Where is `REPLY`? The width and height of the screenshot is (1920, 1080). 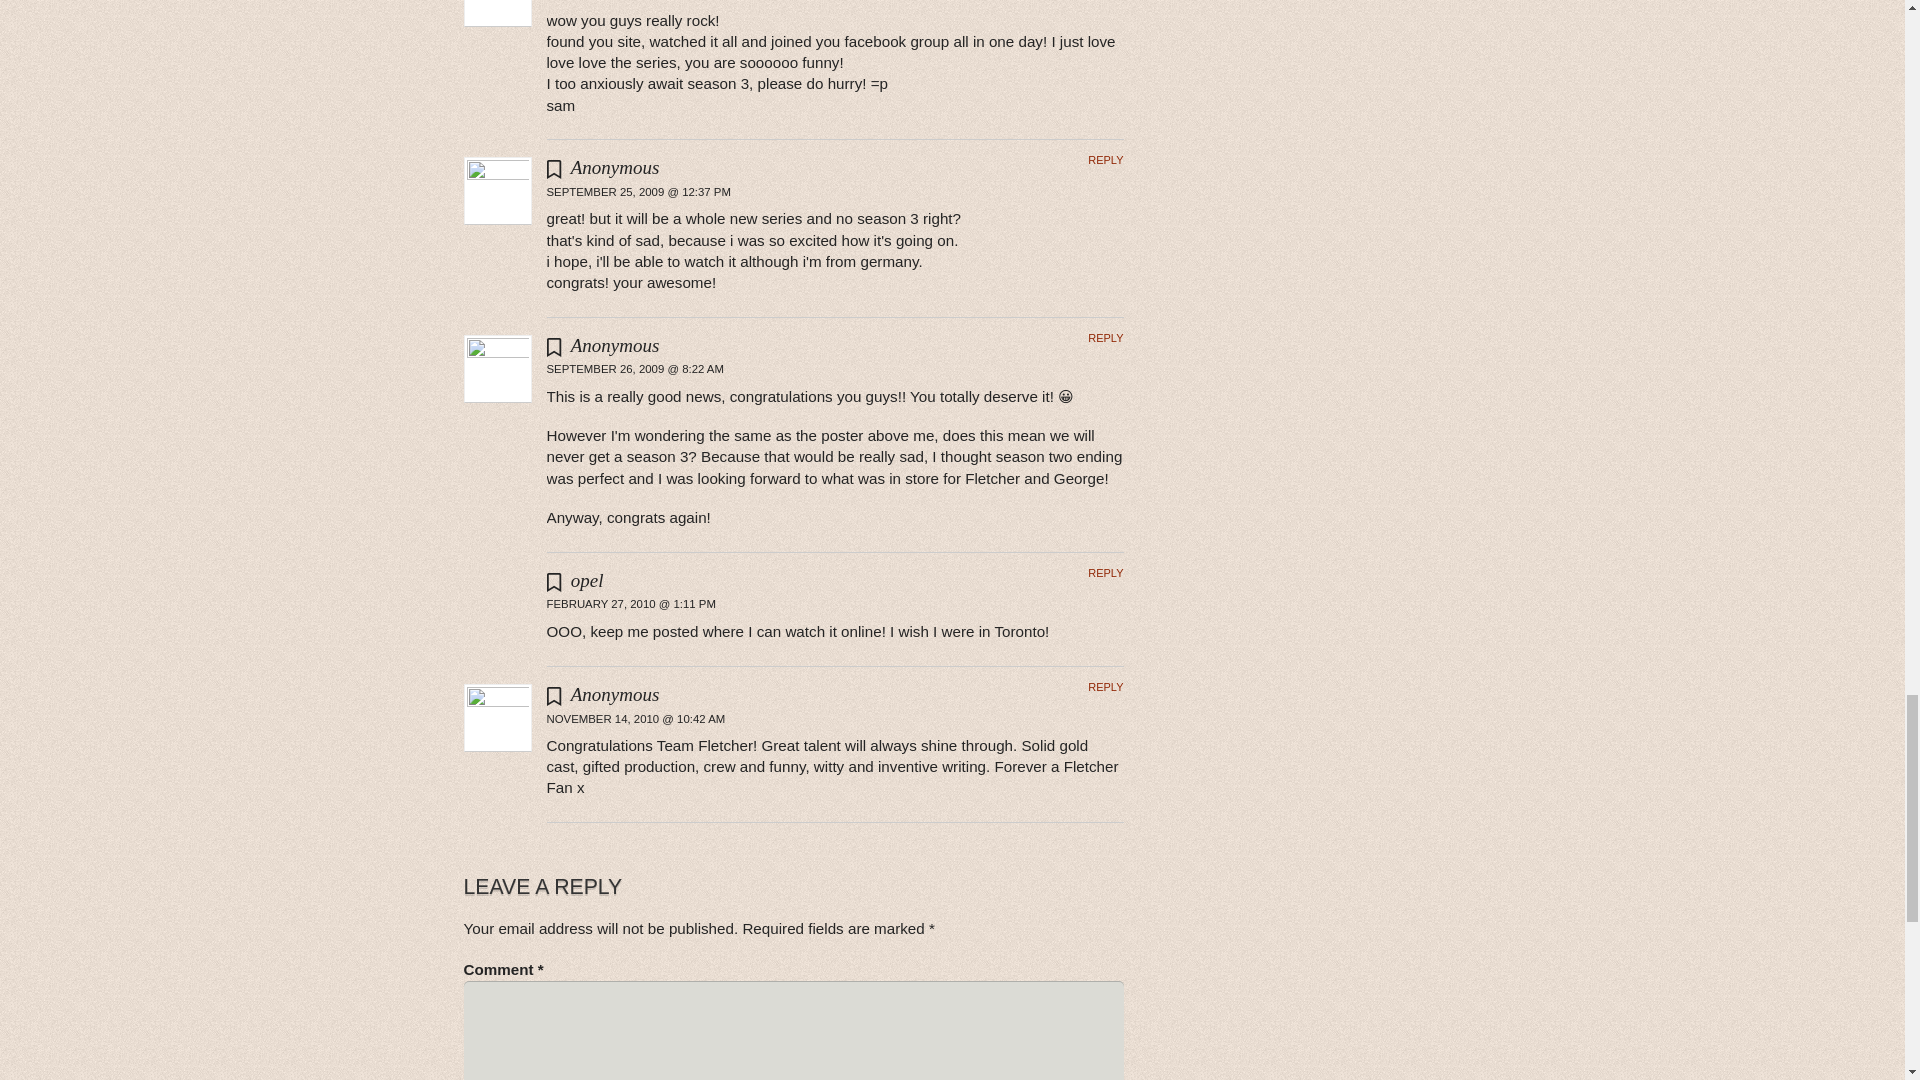 REPLY is located at coordinates (1106, 572).